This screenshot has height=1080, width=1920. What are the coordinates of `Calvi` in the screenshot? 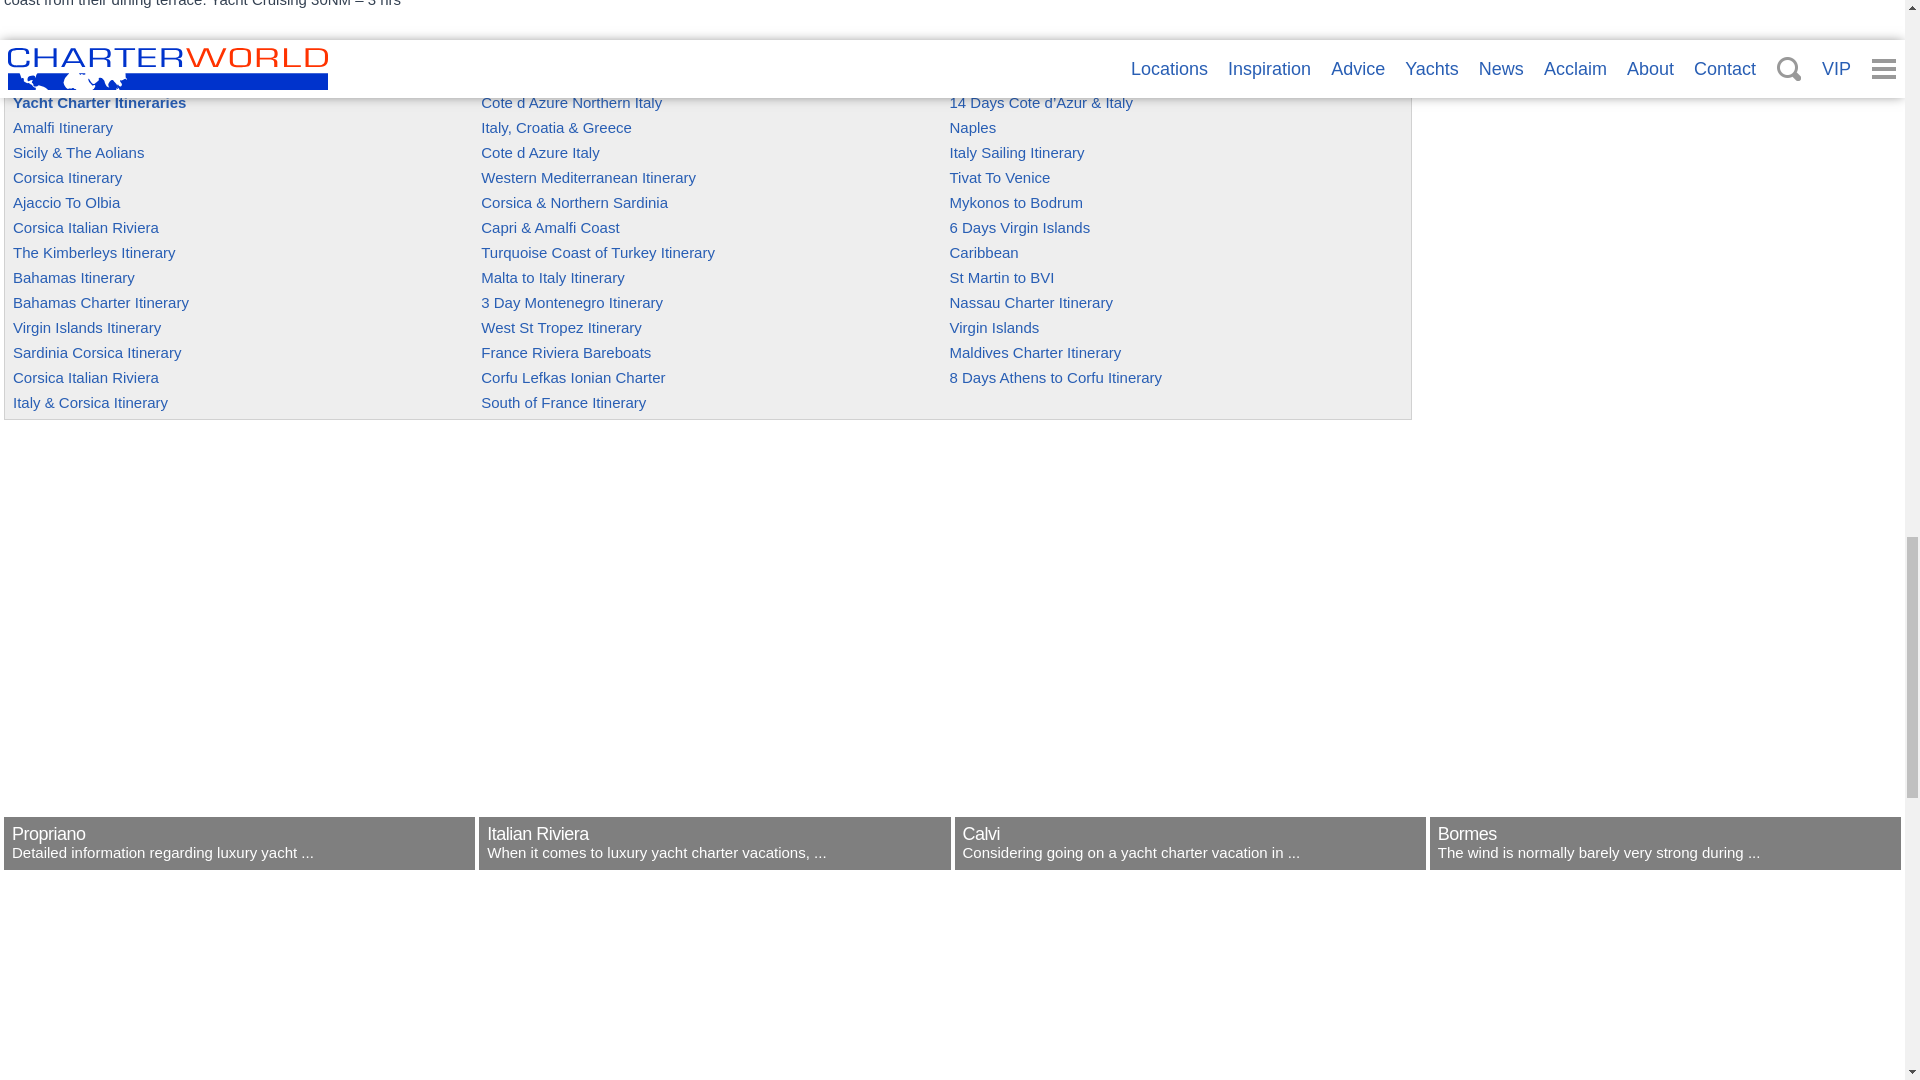 It's located at (1189, 857).